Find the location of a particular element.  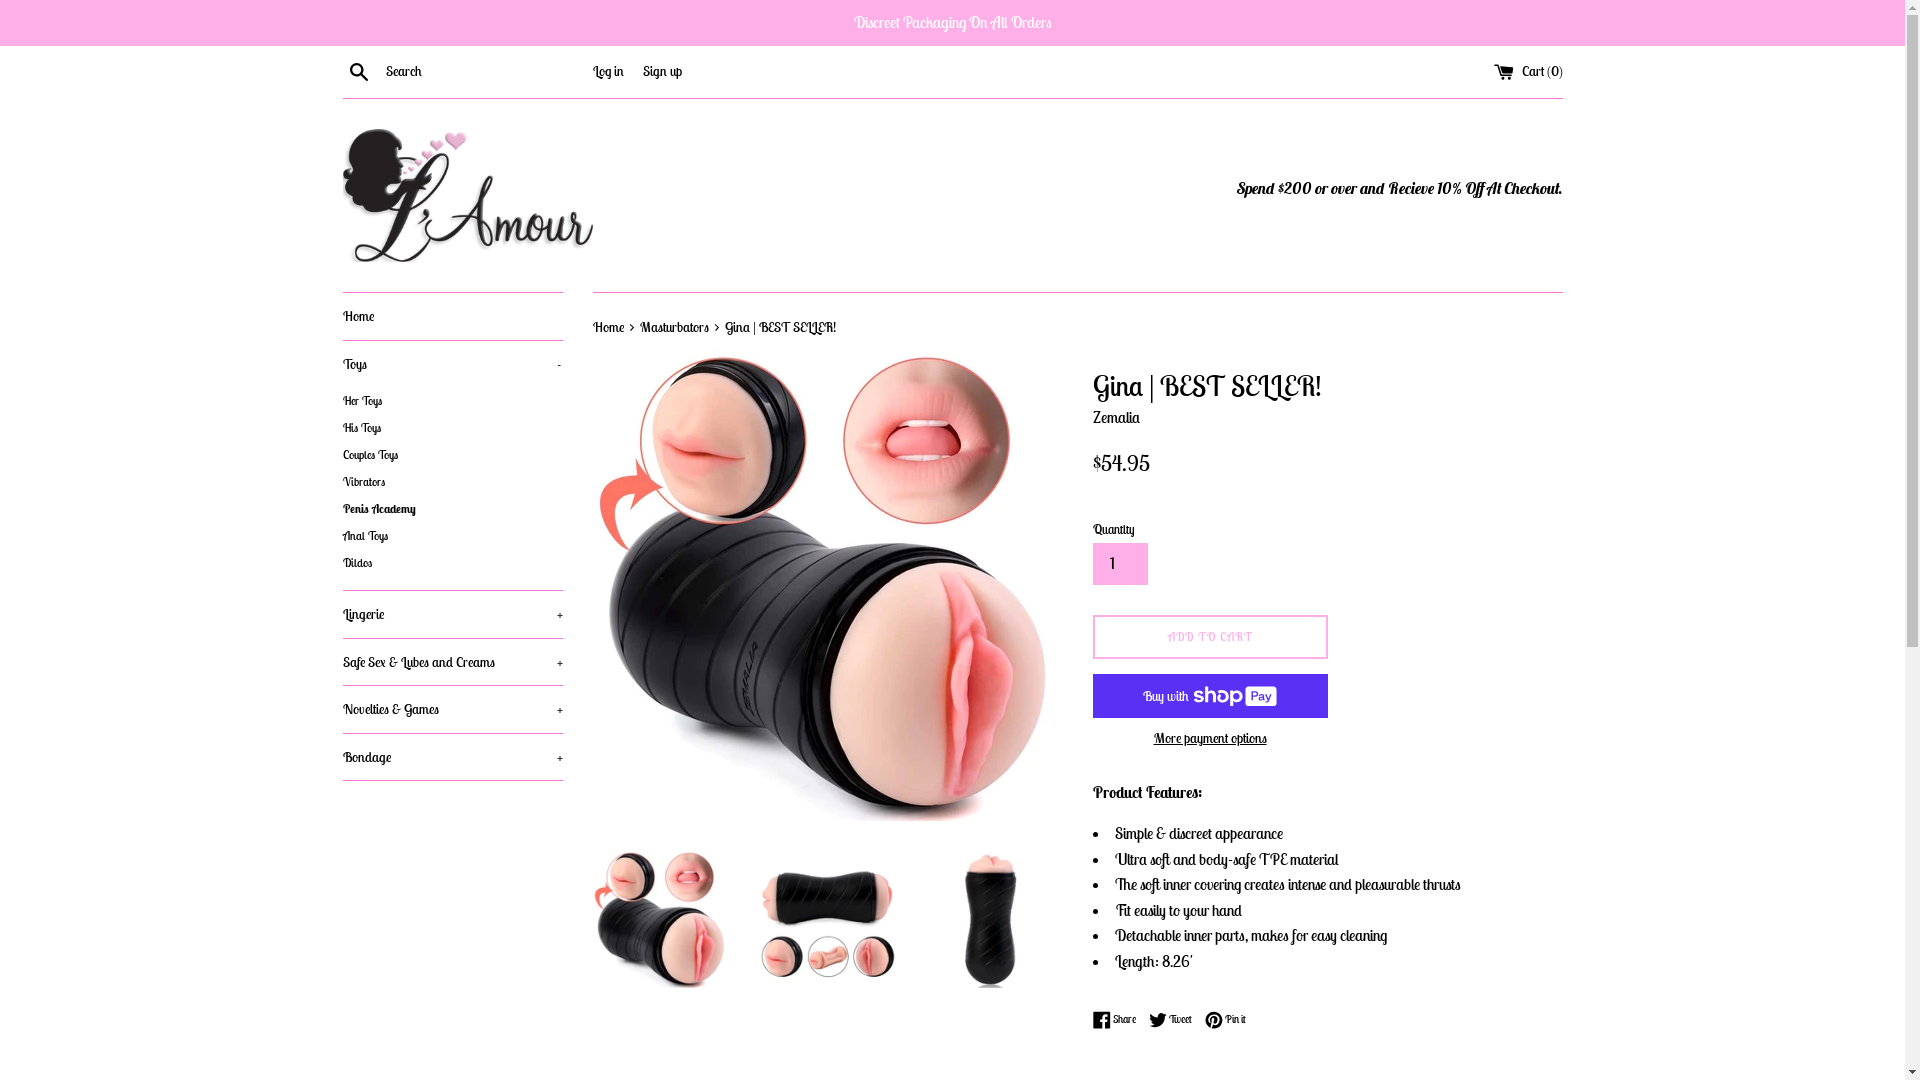

Novelties & Games
+ is located at coordinates (452, 709).